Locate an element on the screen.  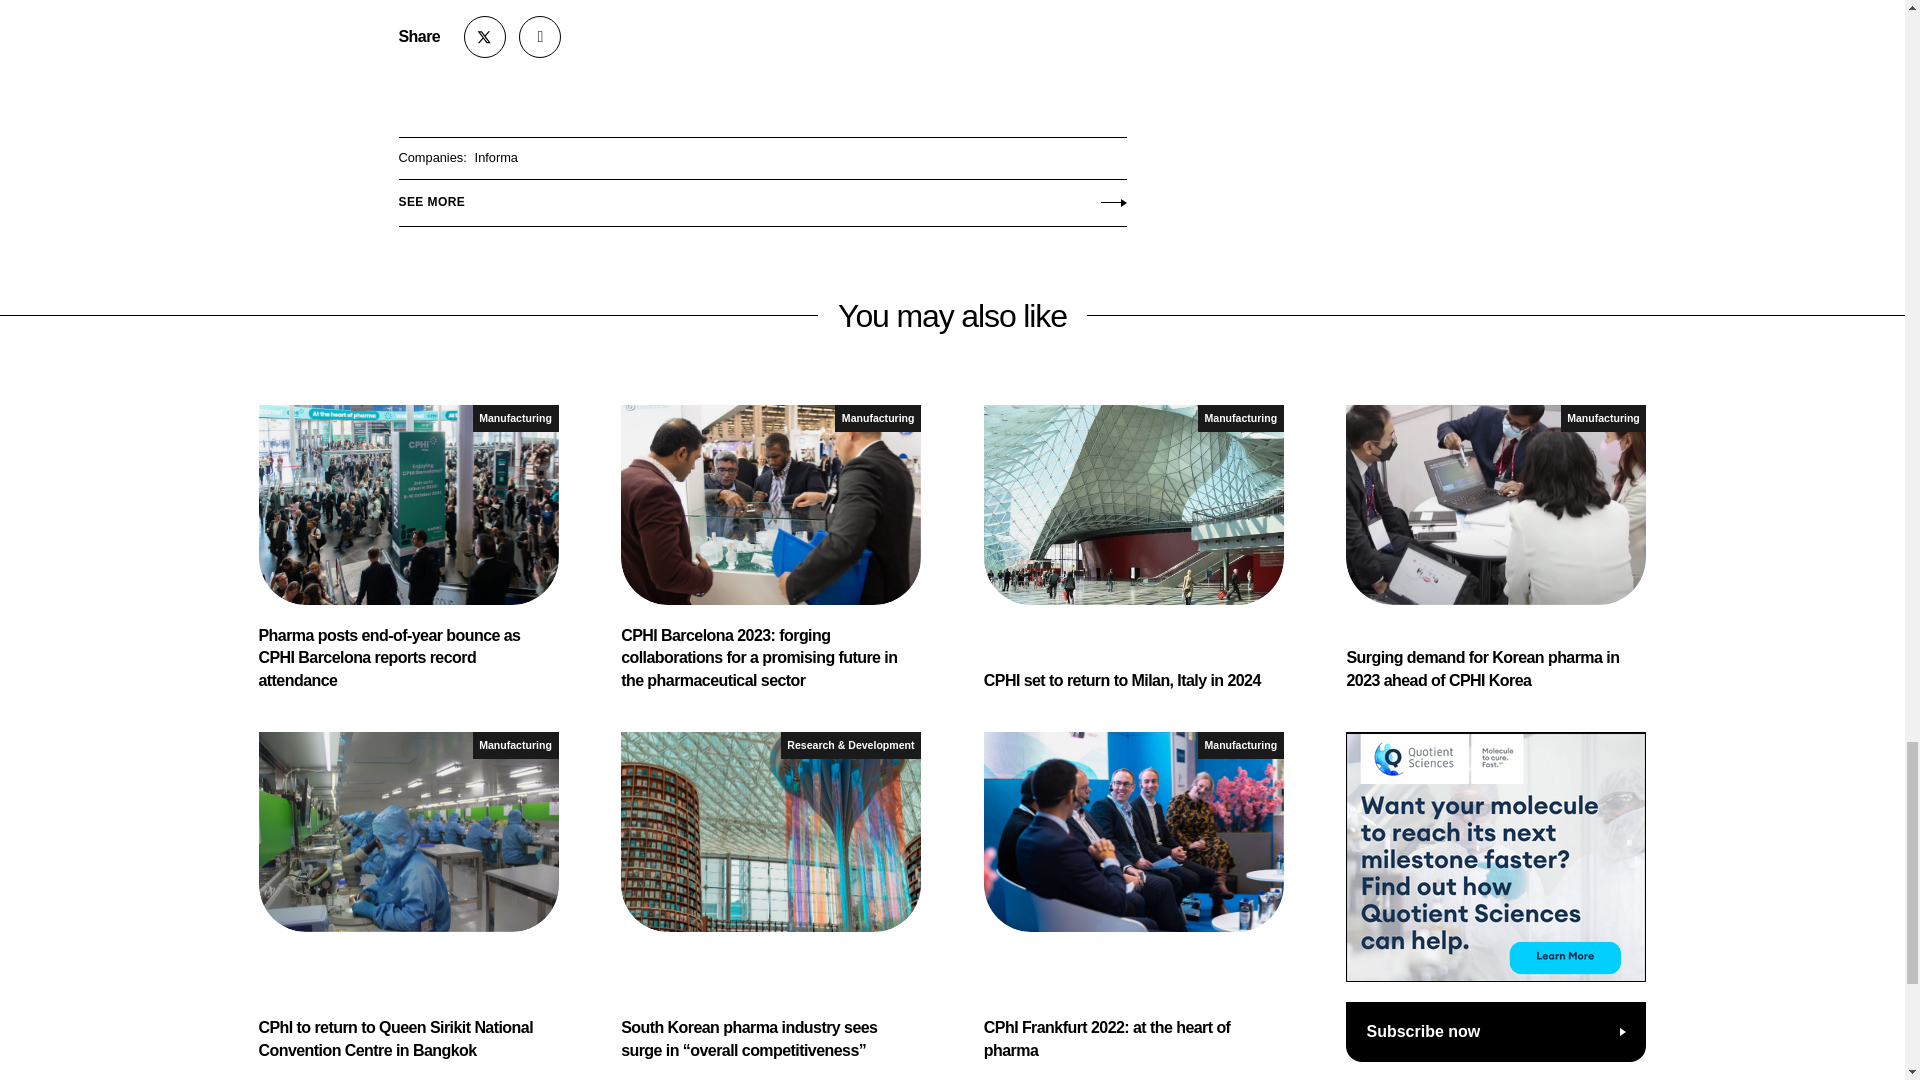
Manufacturing is located at coordinates (515, 418).